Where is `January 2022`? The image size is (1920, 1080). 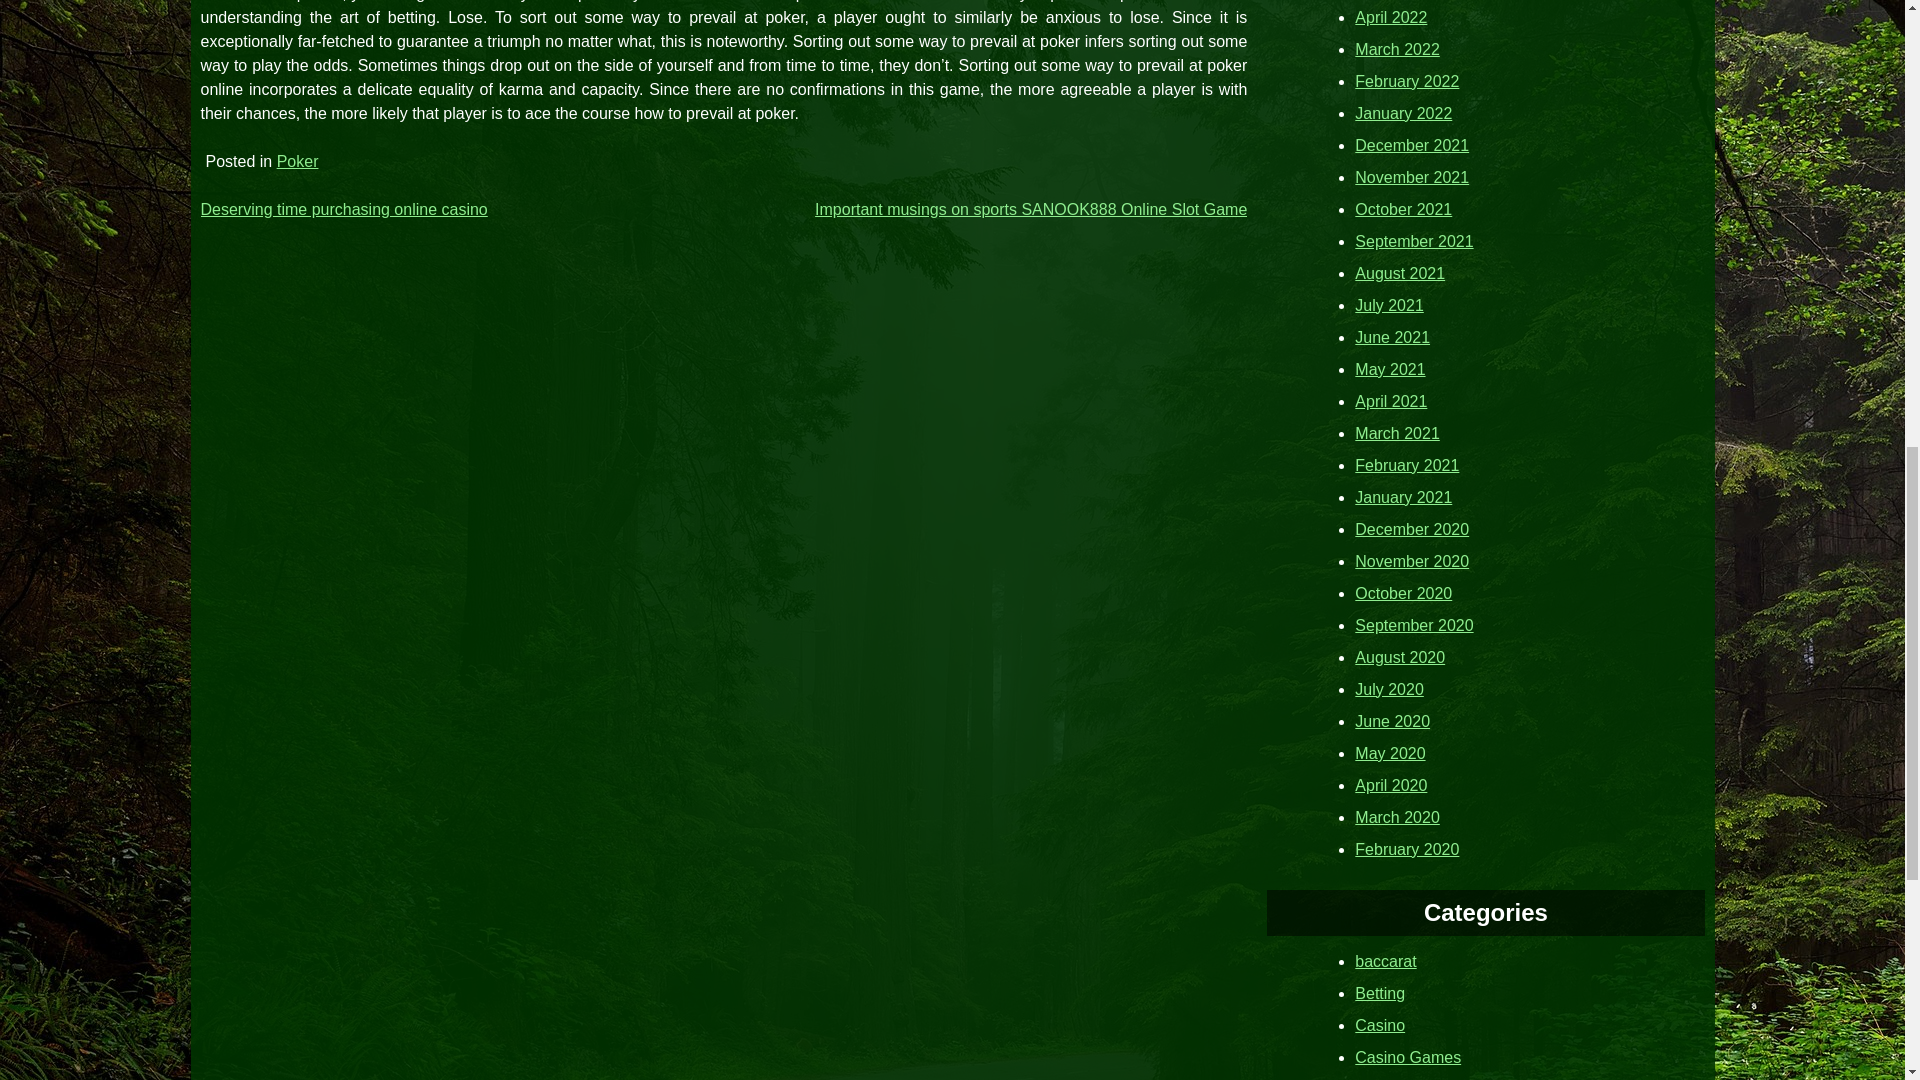 January 2022 is located at coordinates (1403, 112).